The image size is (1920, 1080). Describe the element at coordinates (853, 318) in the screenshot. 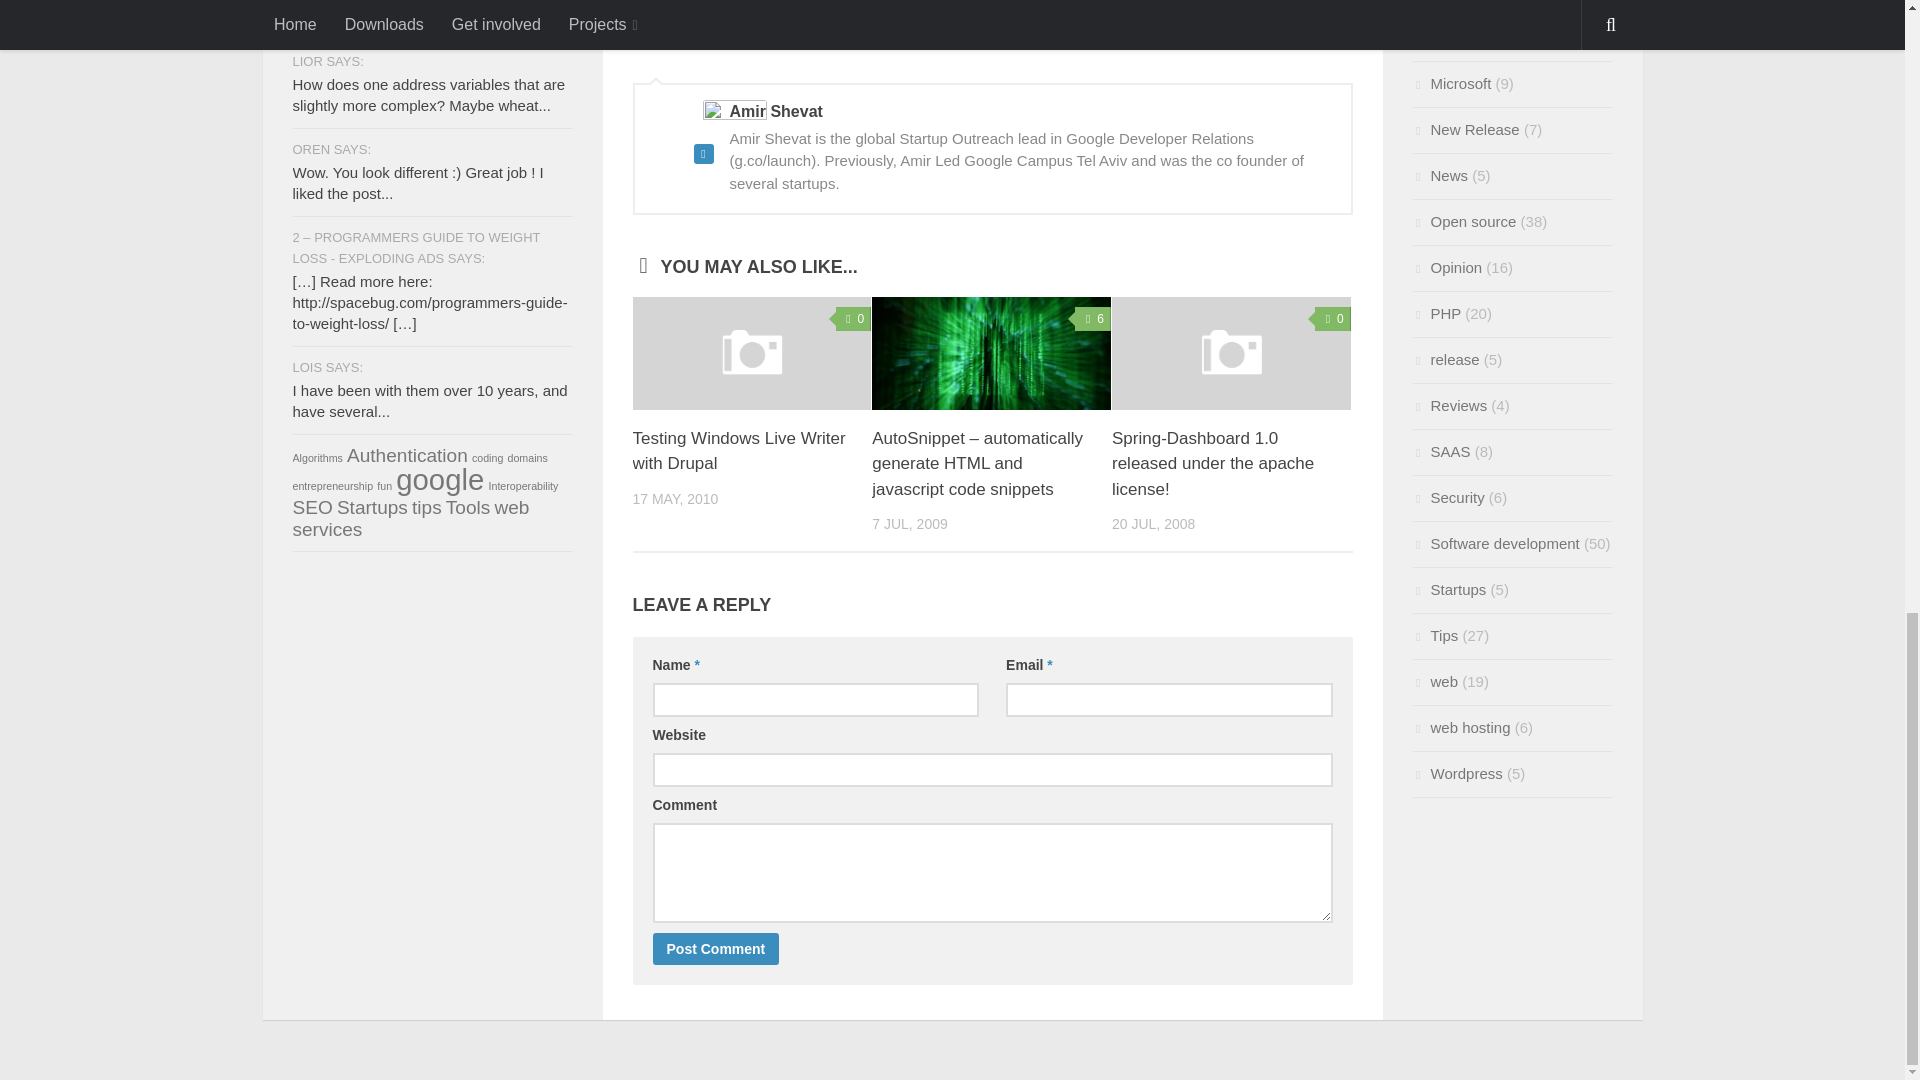

I see `0` at that location.